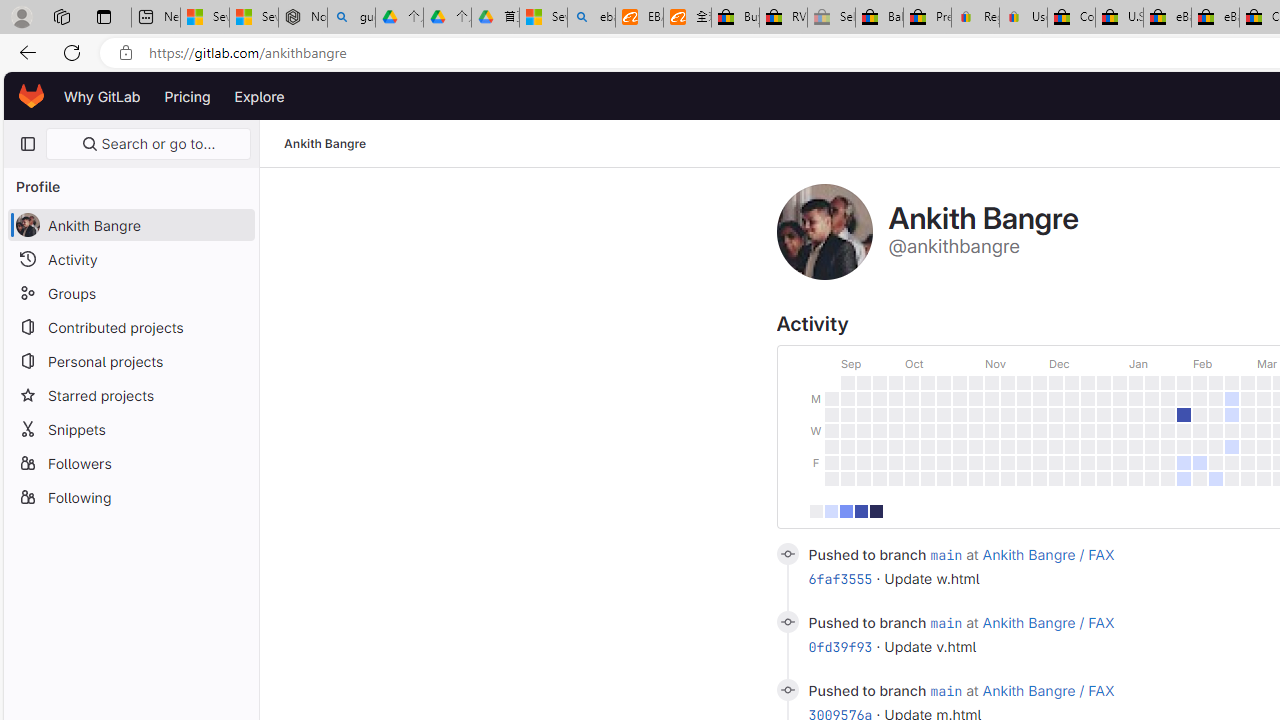 The image size is (1280, 720). I want to click on Starred projects, so click(130, 394).